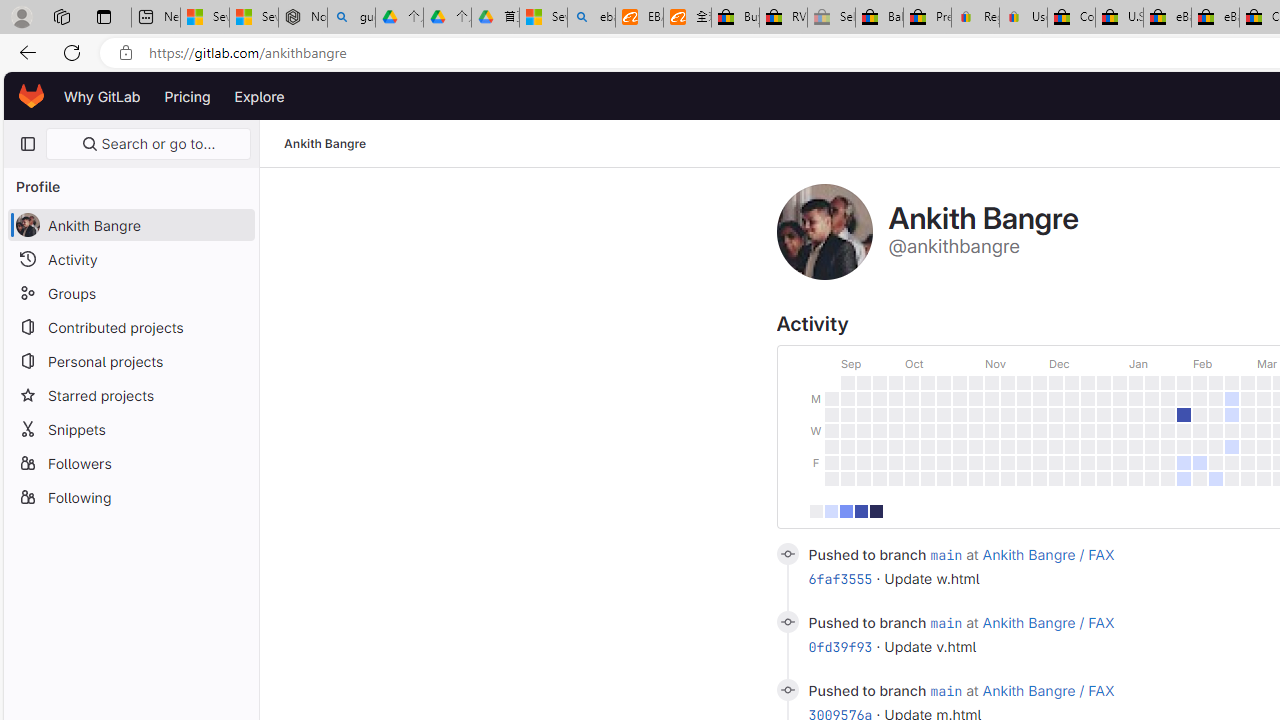 The image size is (1280, 720). I want to click on Starred projects, so click(130, 394).